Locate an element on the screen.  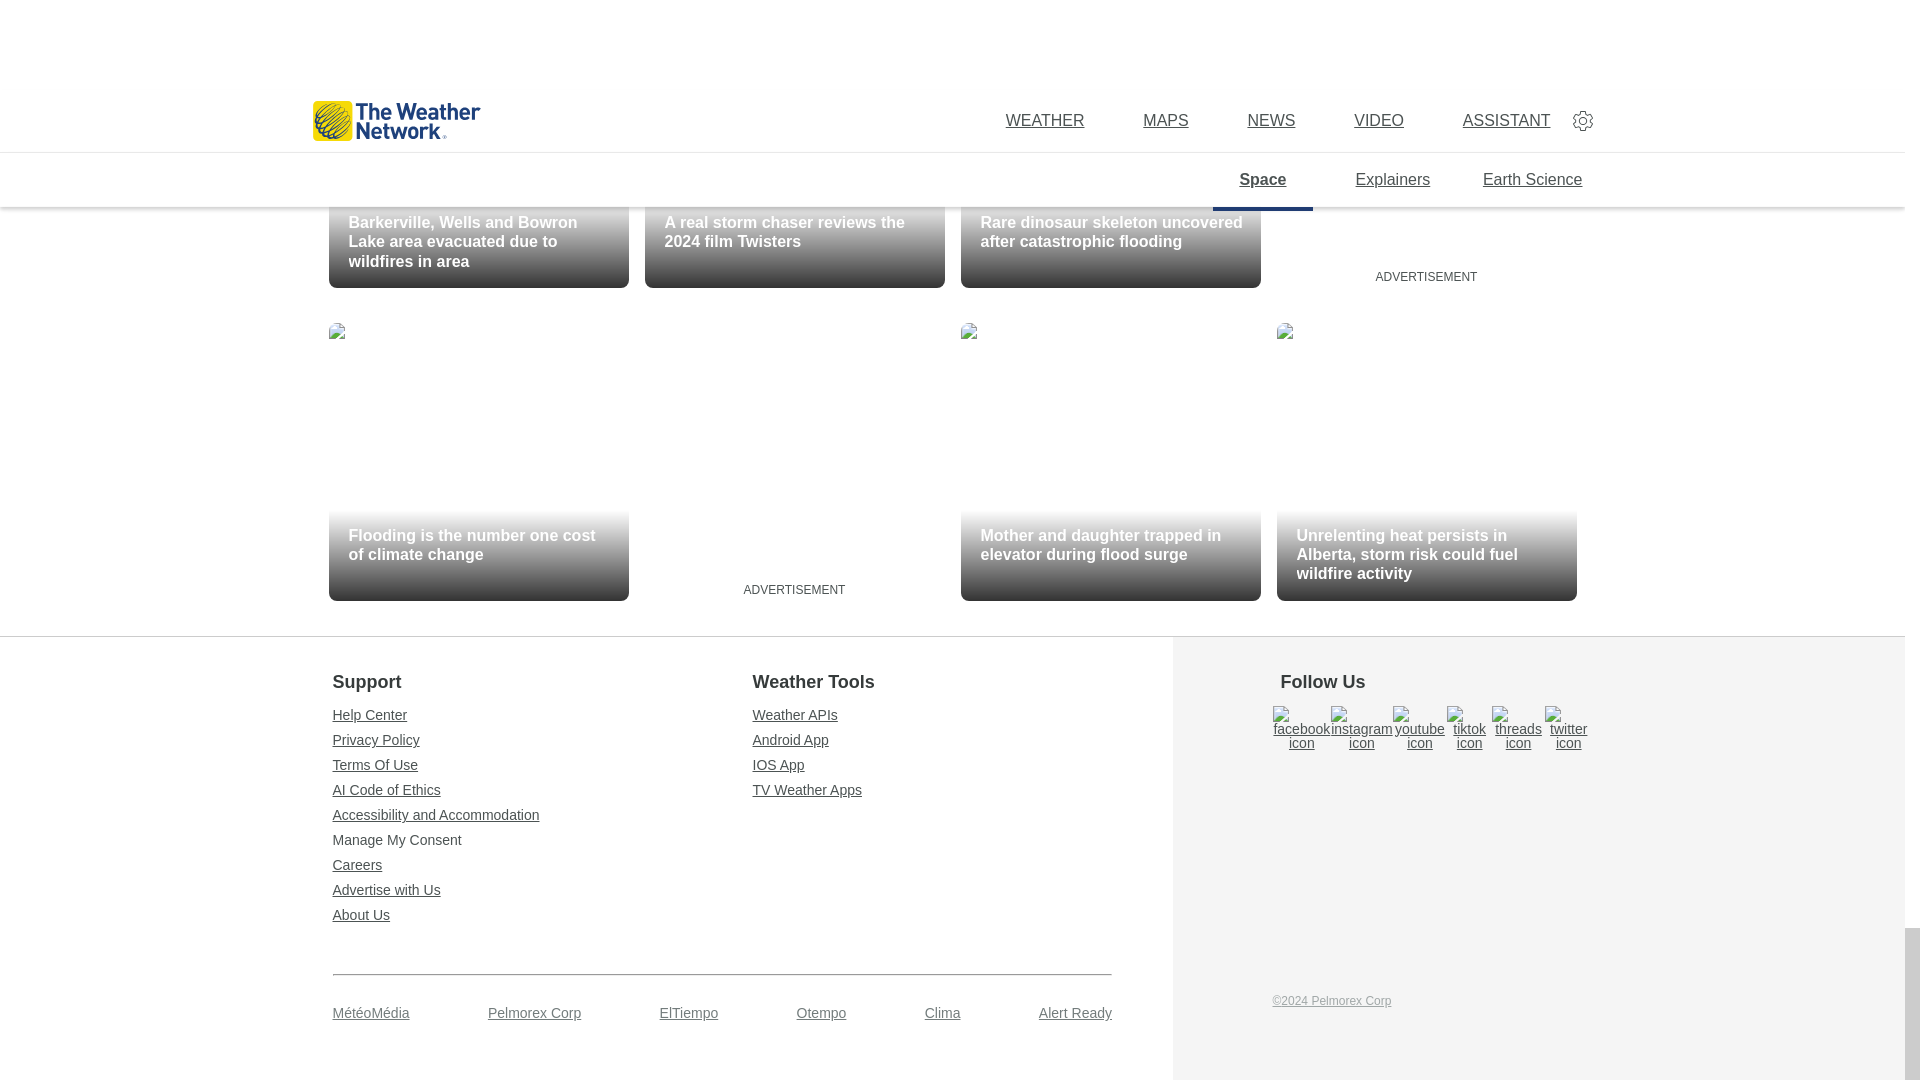
Help Center is located at coordinates (542, 715).